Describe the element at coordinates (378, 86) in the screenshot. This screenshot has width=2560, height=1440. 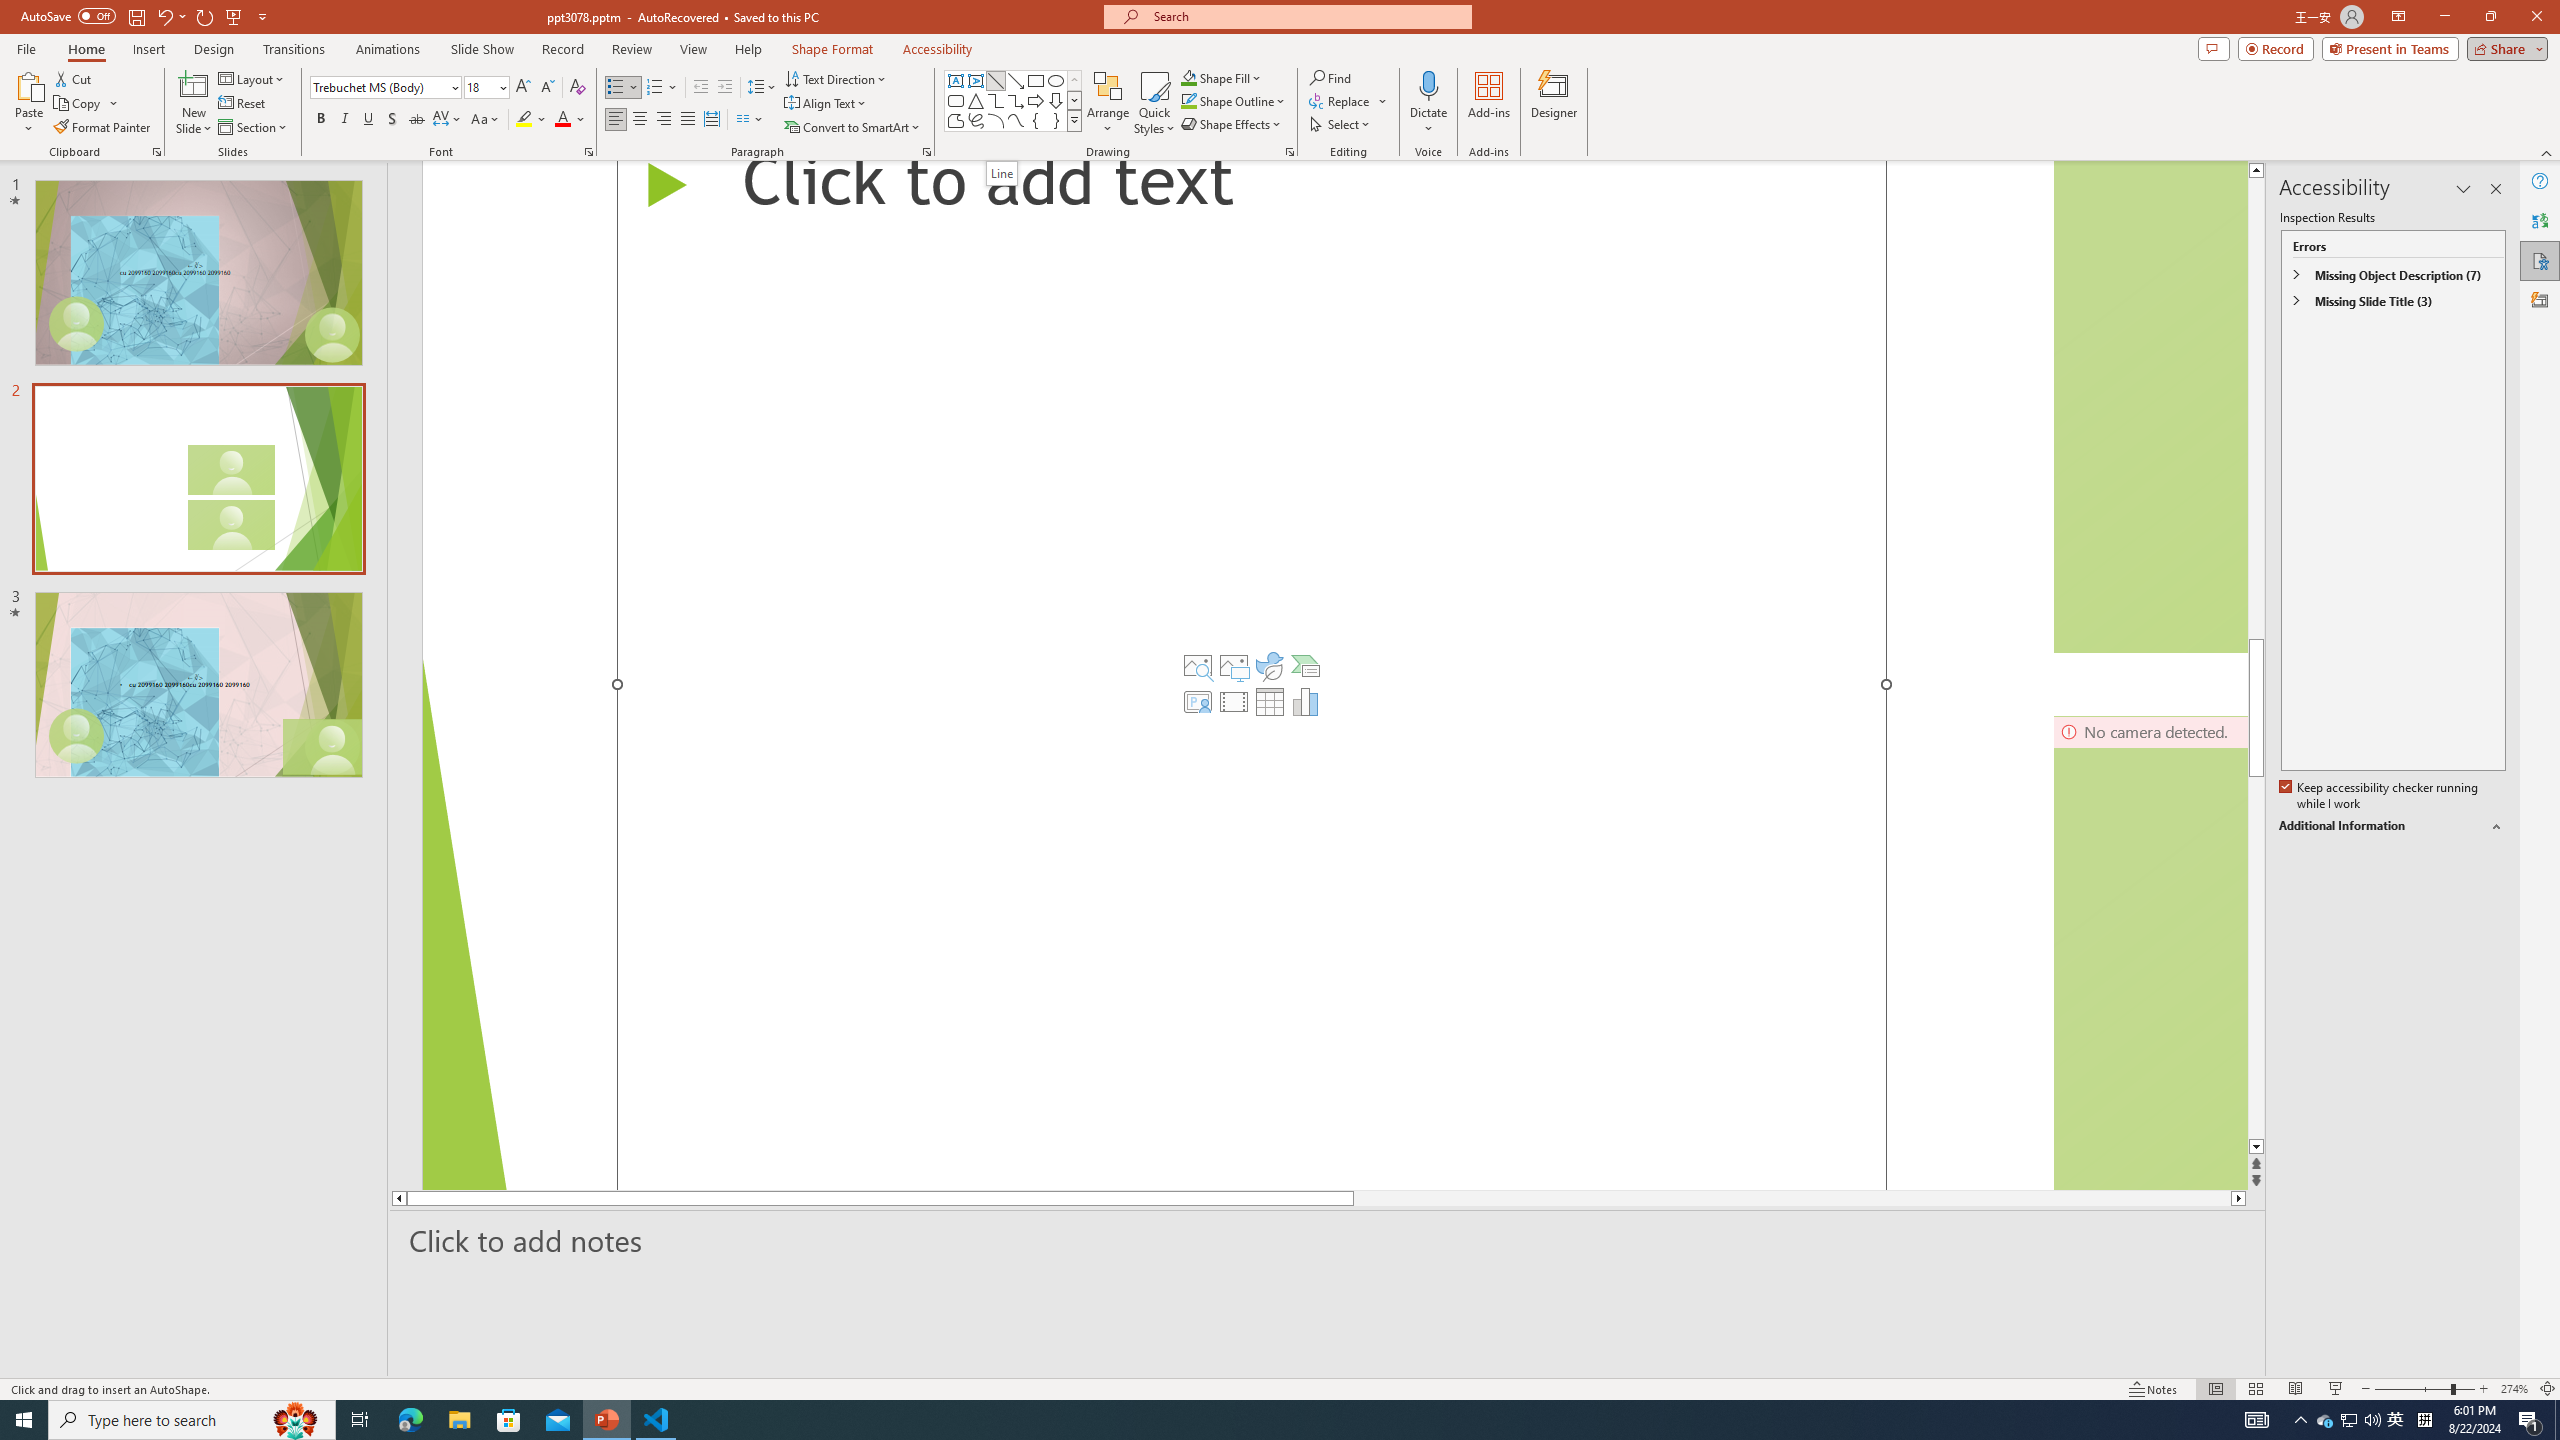
I see `Font` at that location.